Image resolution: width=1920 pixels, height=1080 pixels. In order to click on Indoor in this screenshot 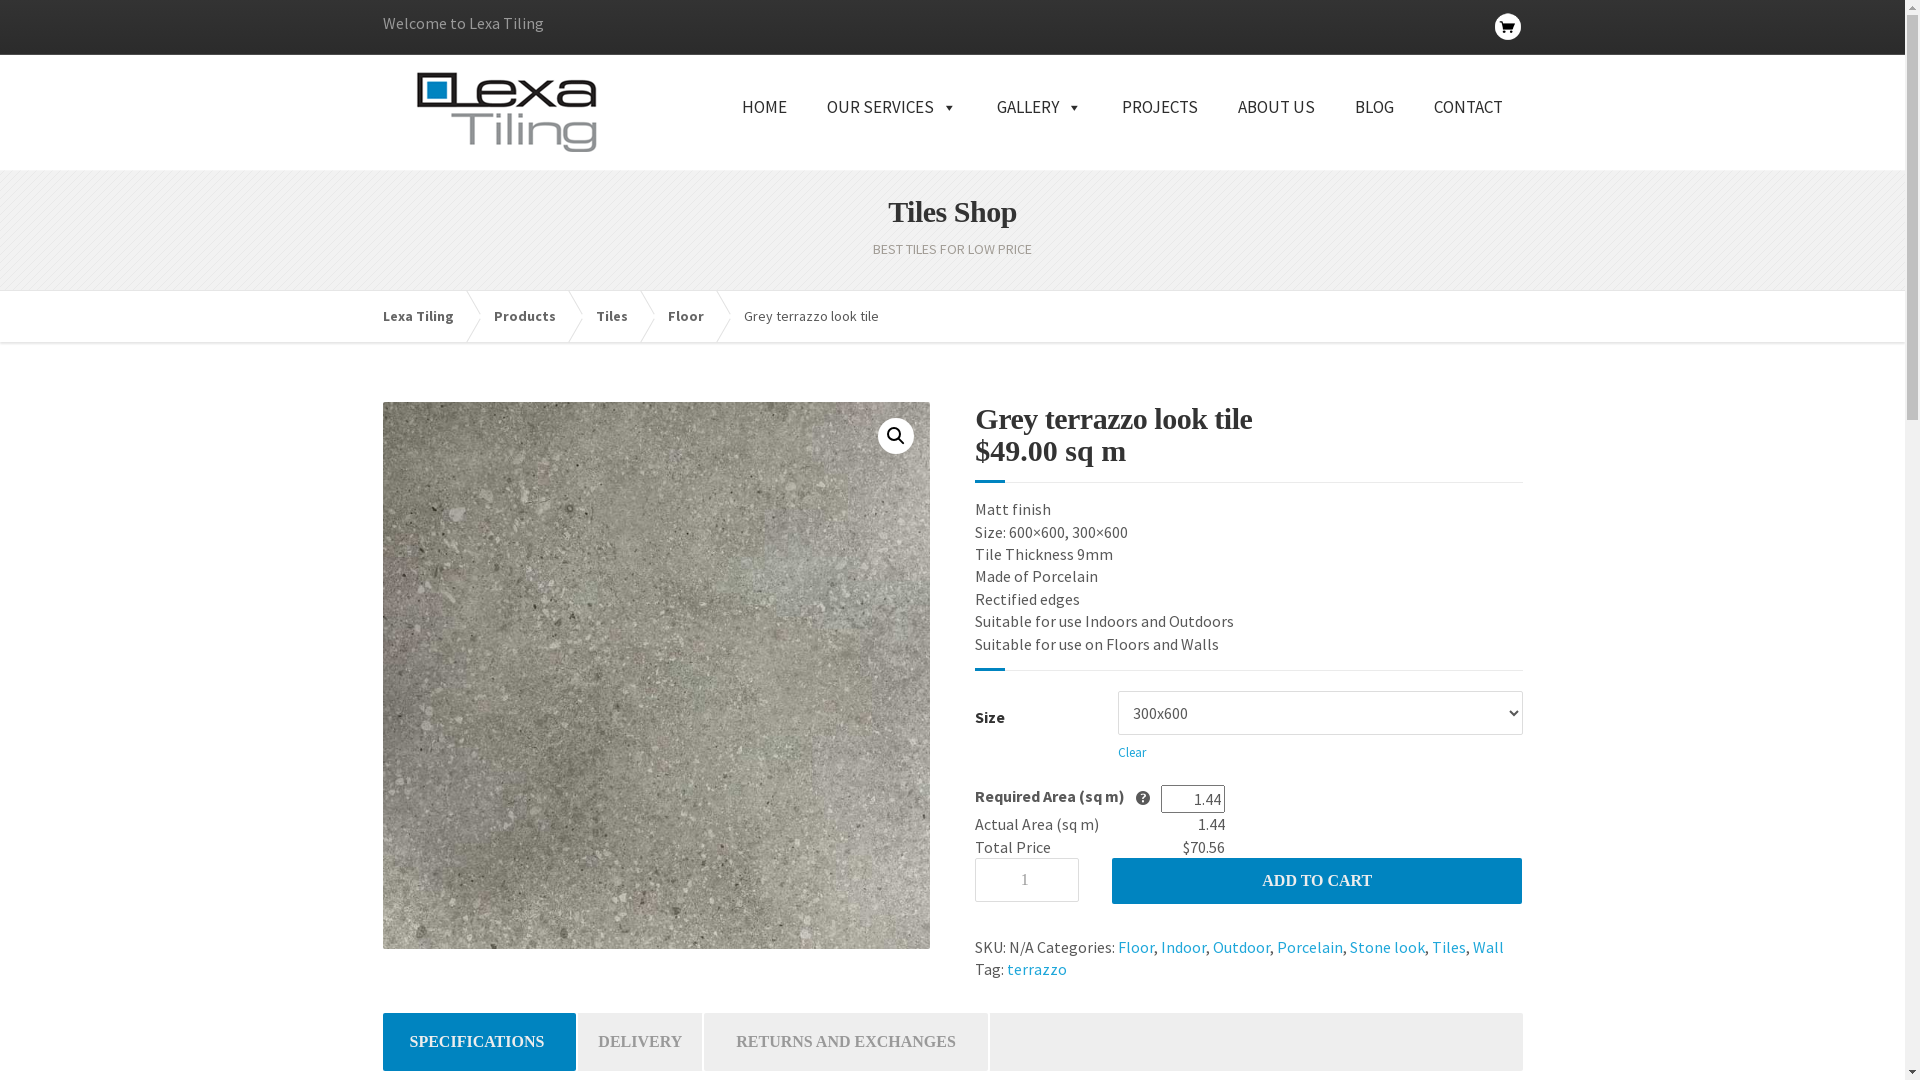, I will do `click(1184, 947)`.